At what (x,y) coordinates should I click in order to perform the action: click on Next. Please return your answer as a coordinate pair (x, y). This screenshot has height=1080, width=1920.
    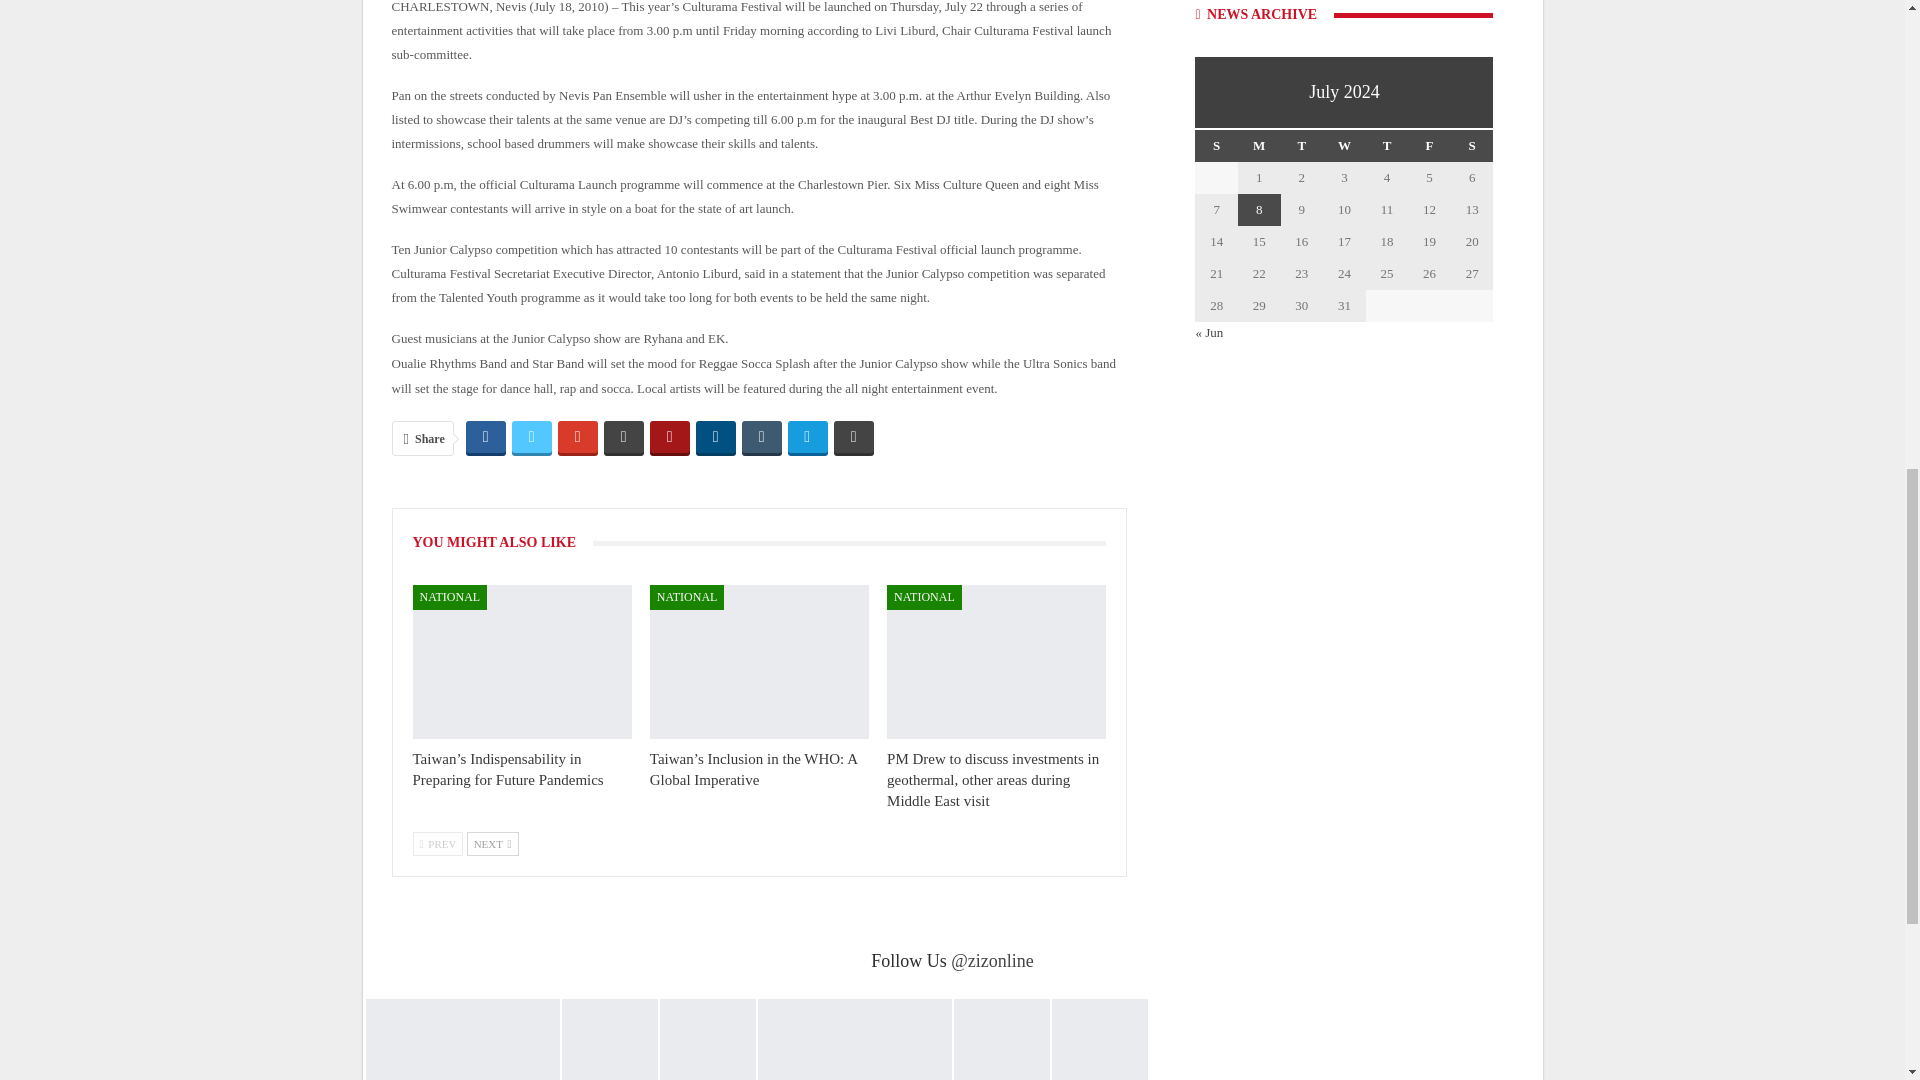
    Looking at the image, I should click on (492, 844).